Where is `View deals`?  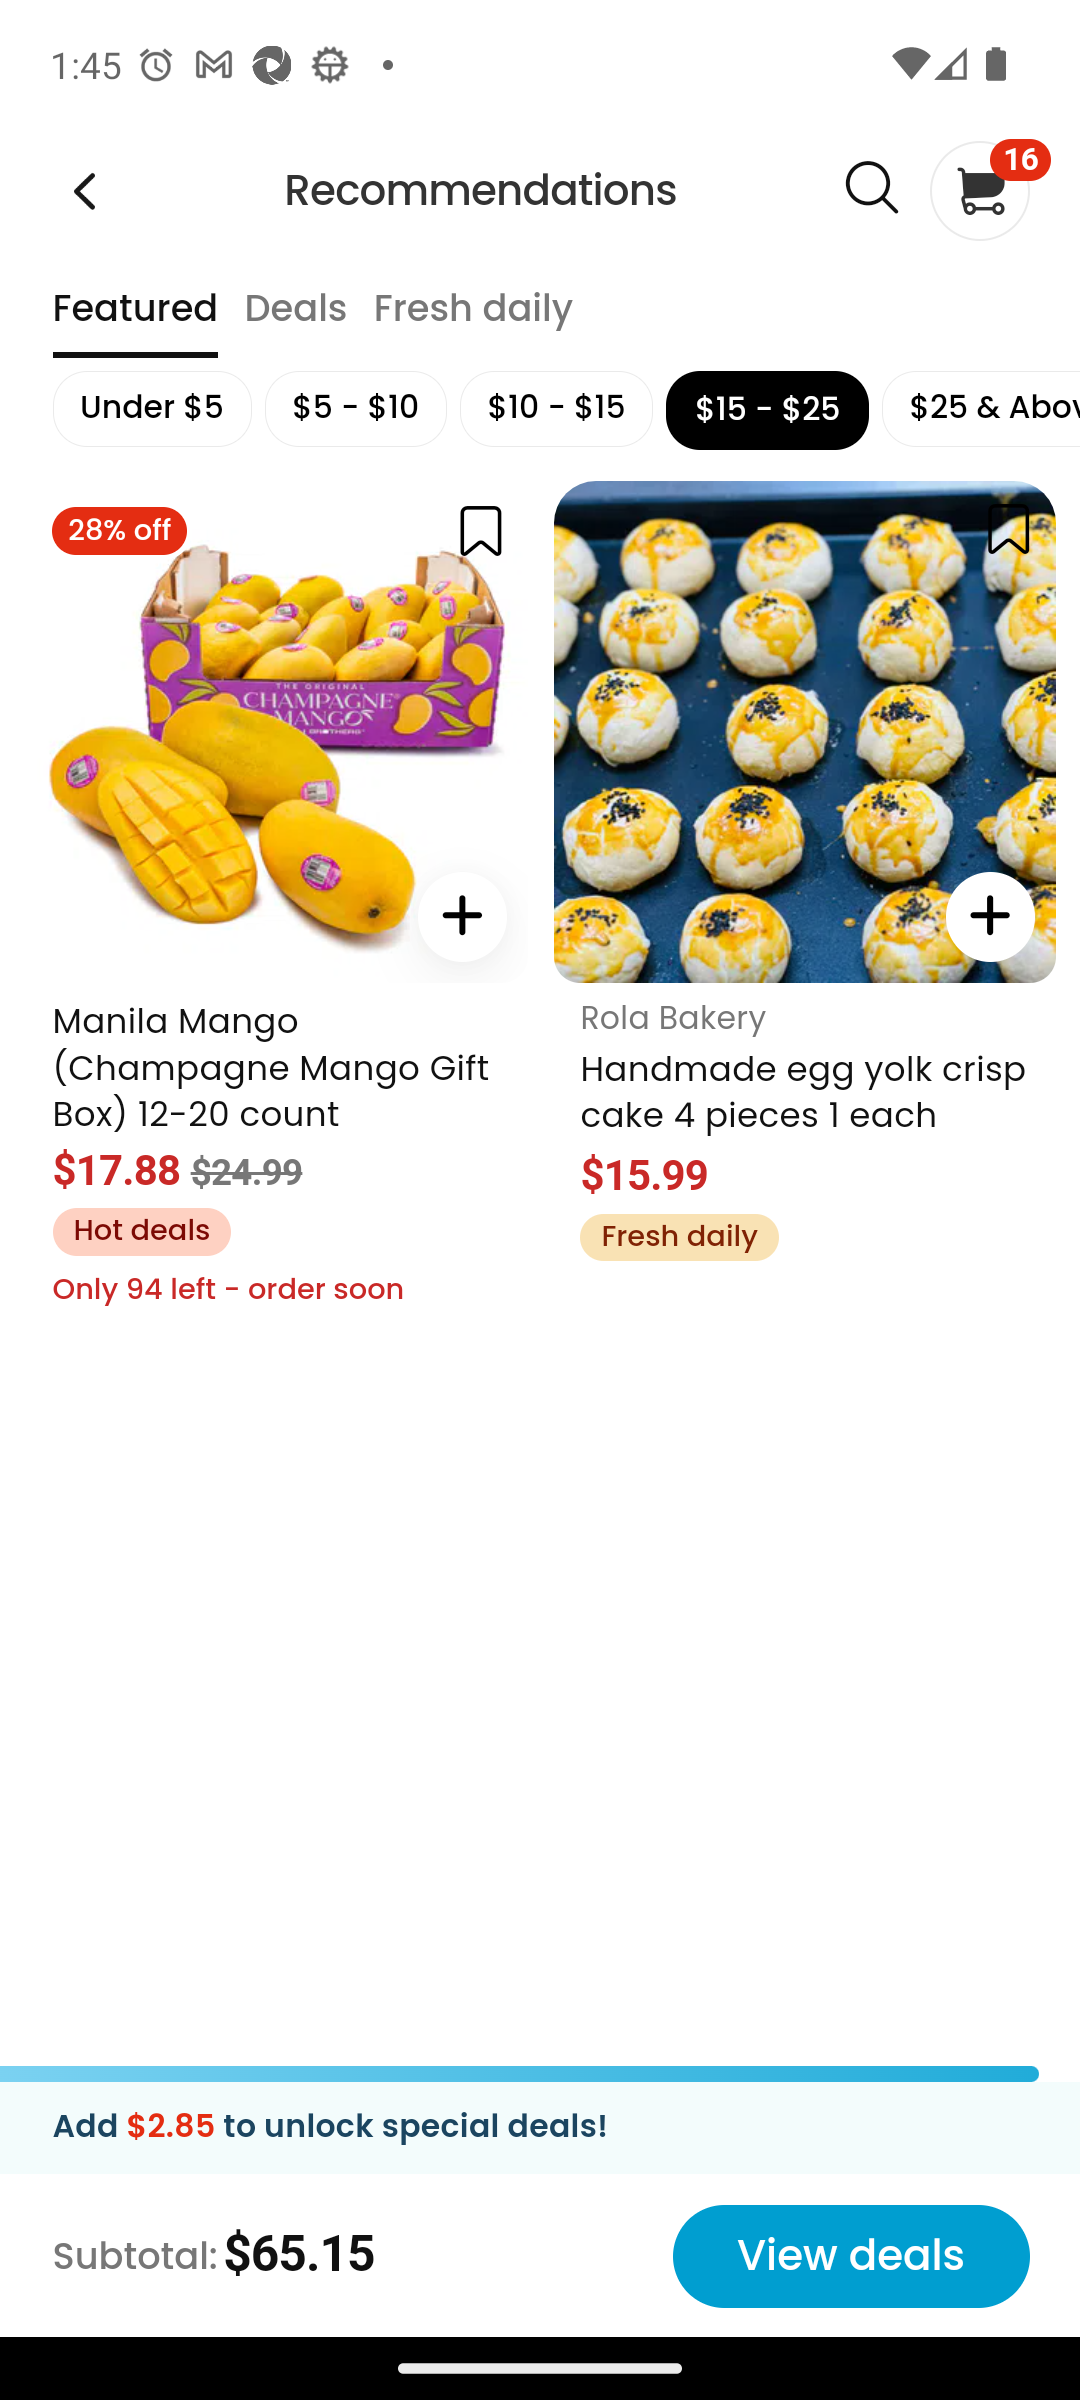
View deals is located at coordinates (851, 2256).